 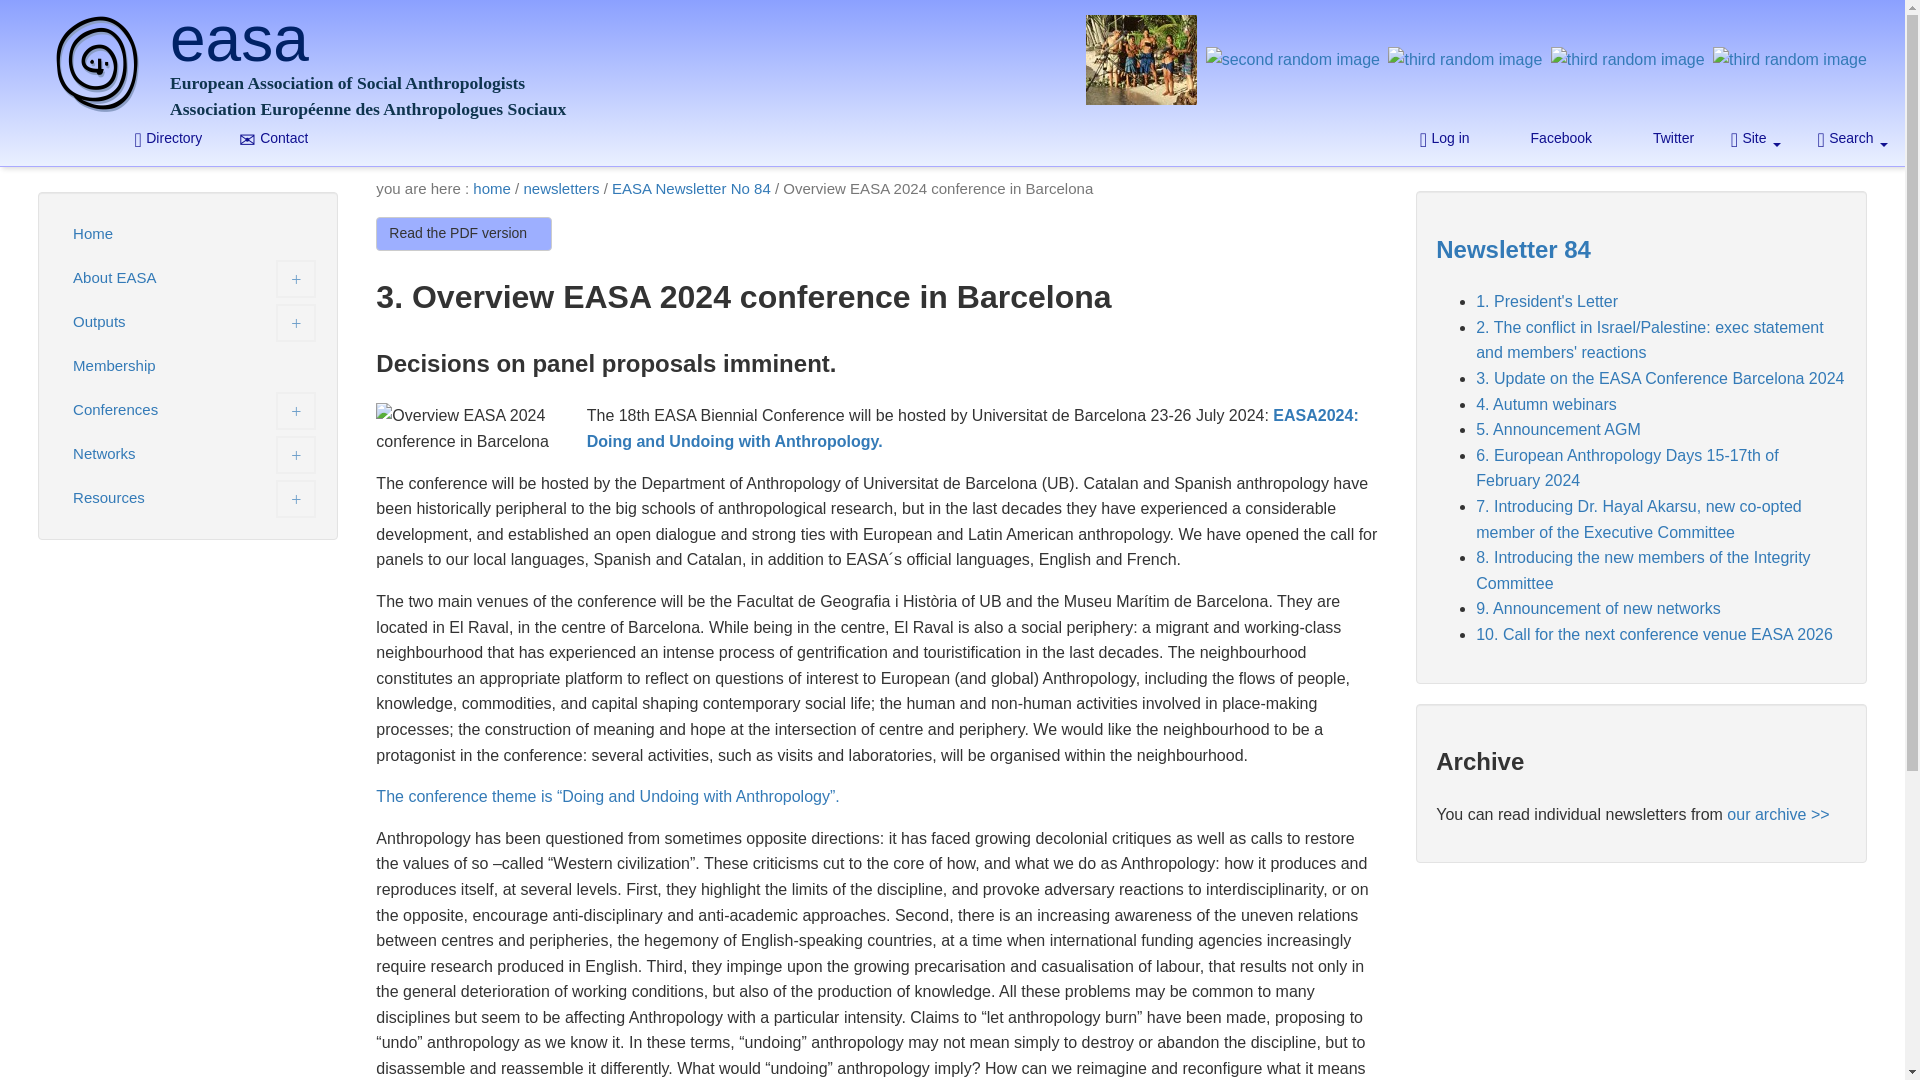 I want to click on Facebook, so click(x=1661, y=138).